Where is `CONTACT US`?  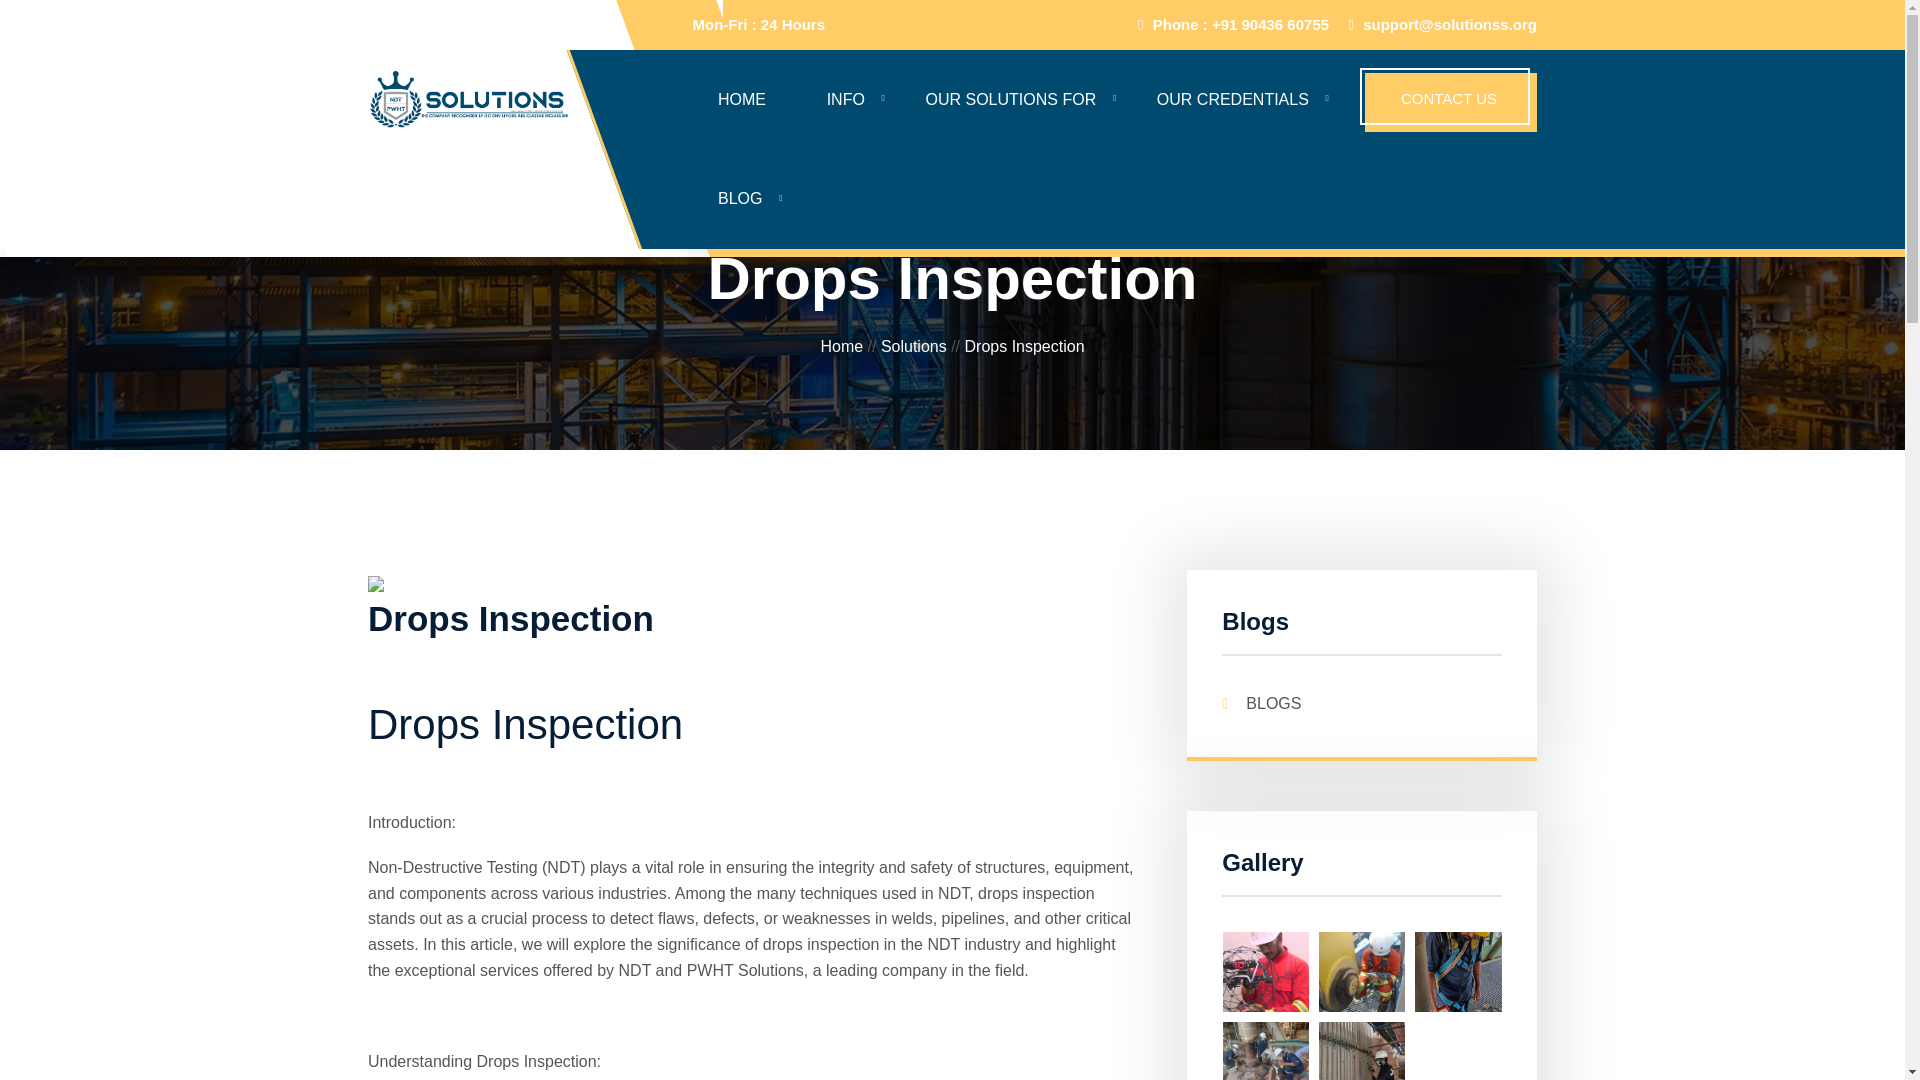
CONTACT US is located at coordinates (1451, 102).